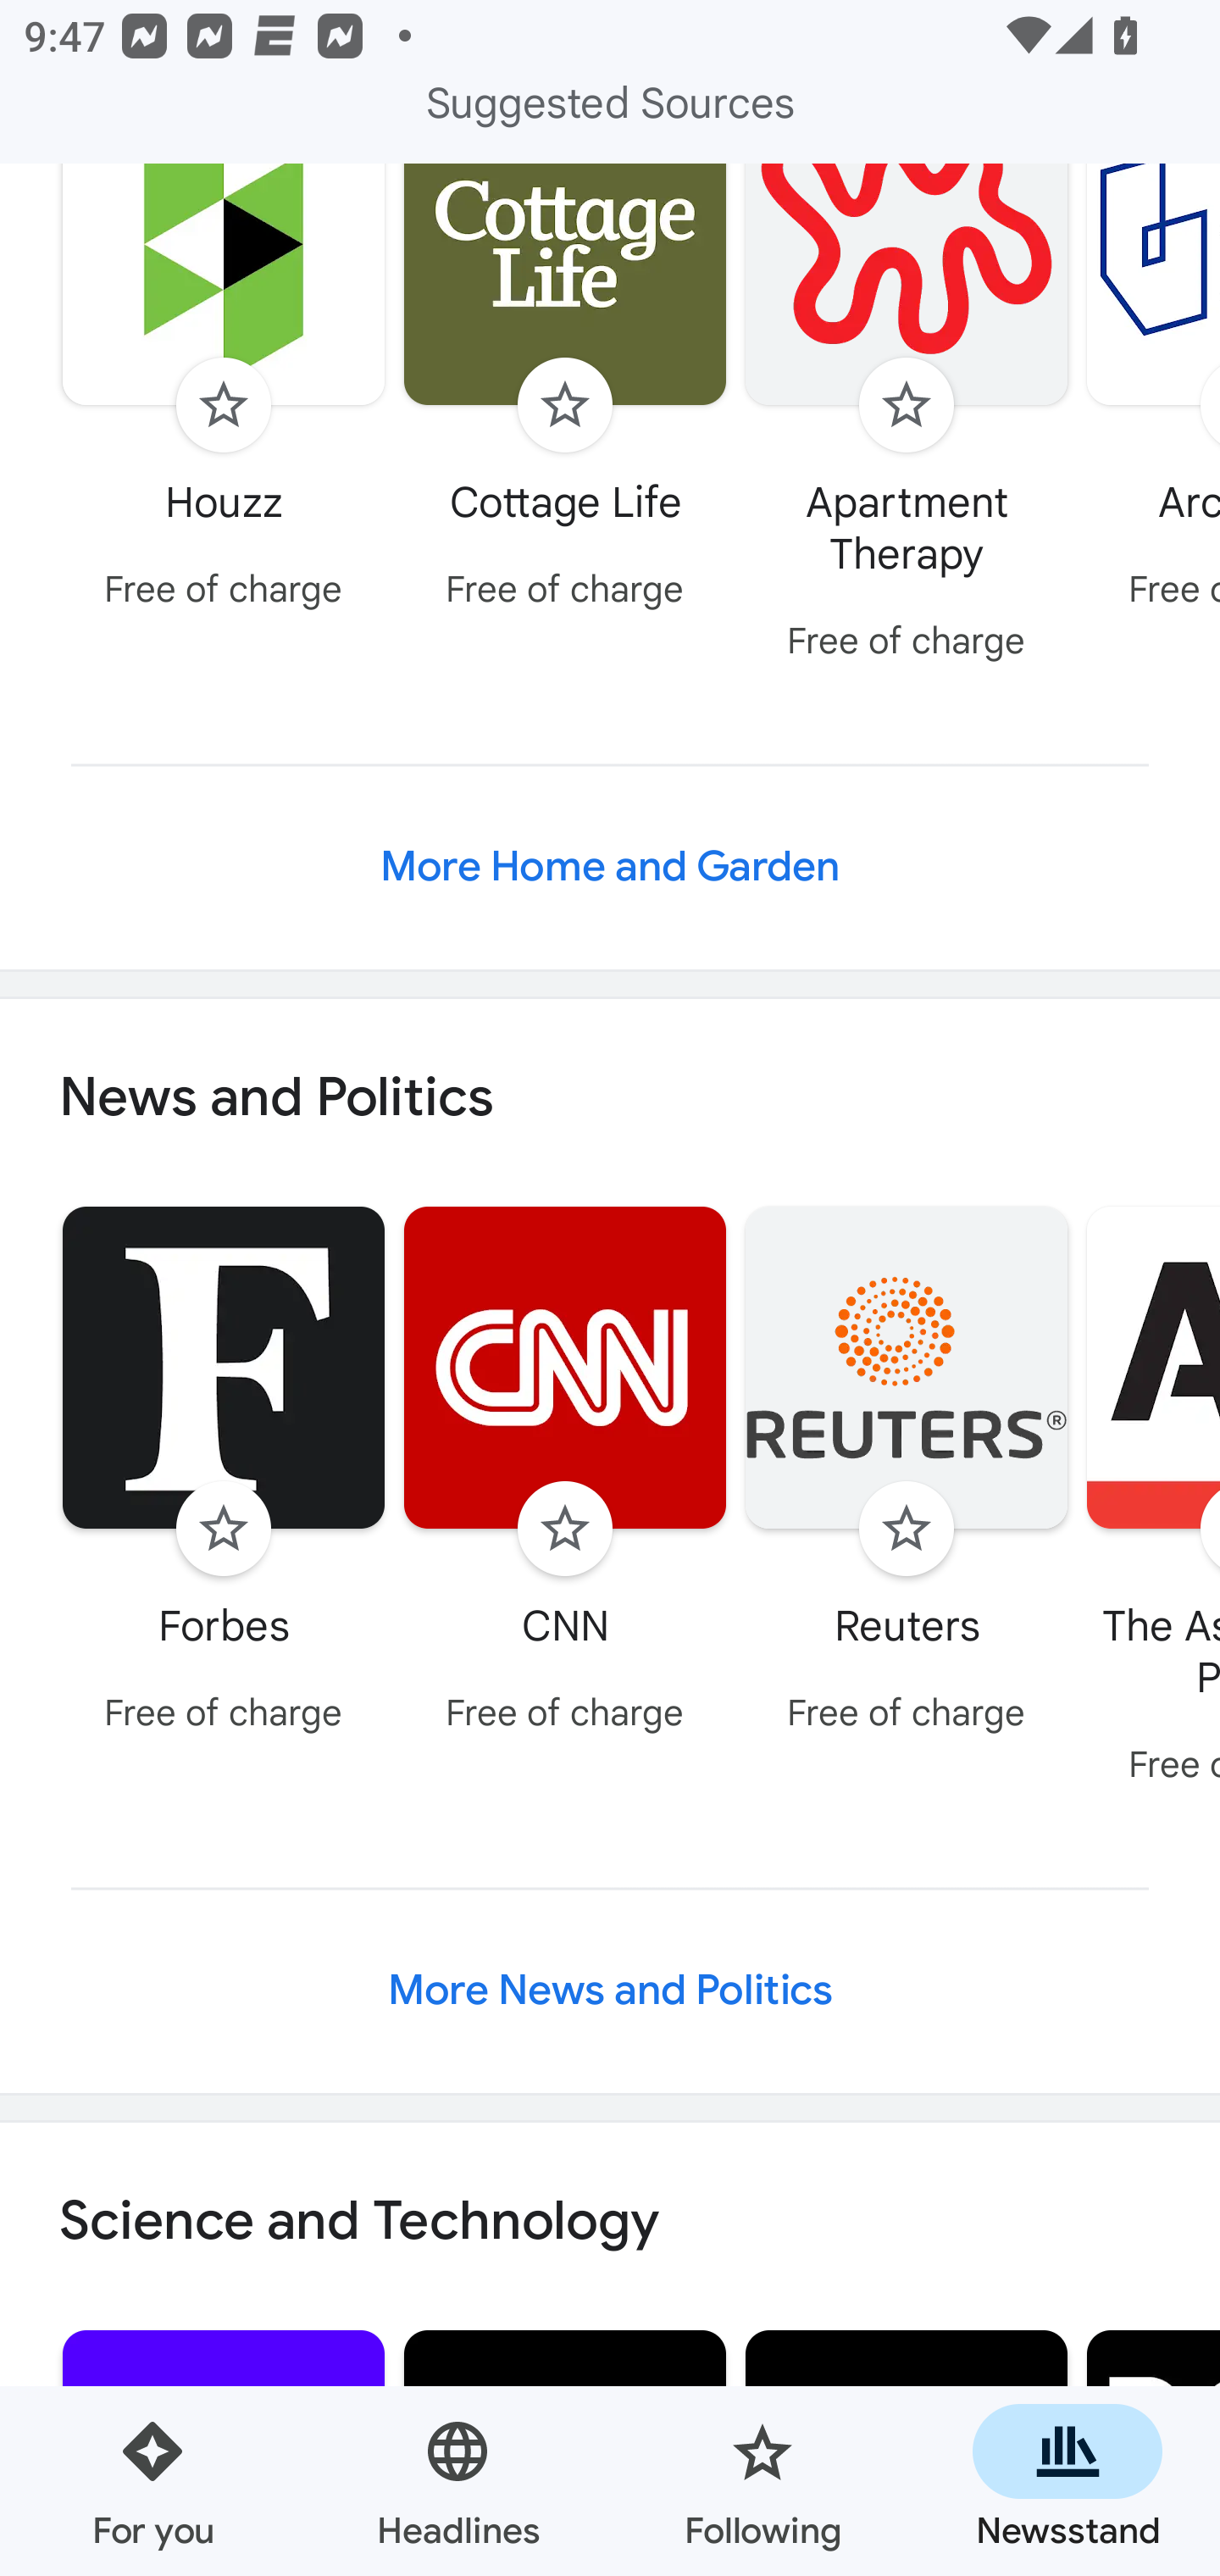 Image resolution: width=1220 pixels, height=2576 pixels. What do you see at coordinates (565, 395) in the screenshot?
I see `Follow Cottage Life Free of charge` at bounding box center [565, 395].